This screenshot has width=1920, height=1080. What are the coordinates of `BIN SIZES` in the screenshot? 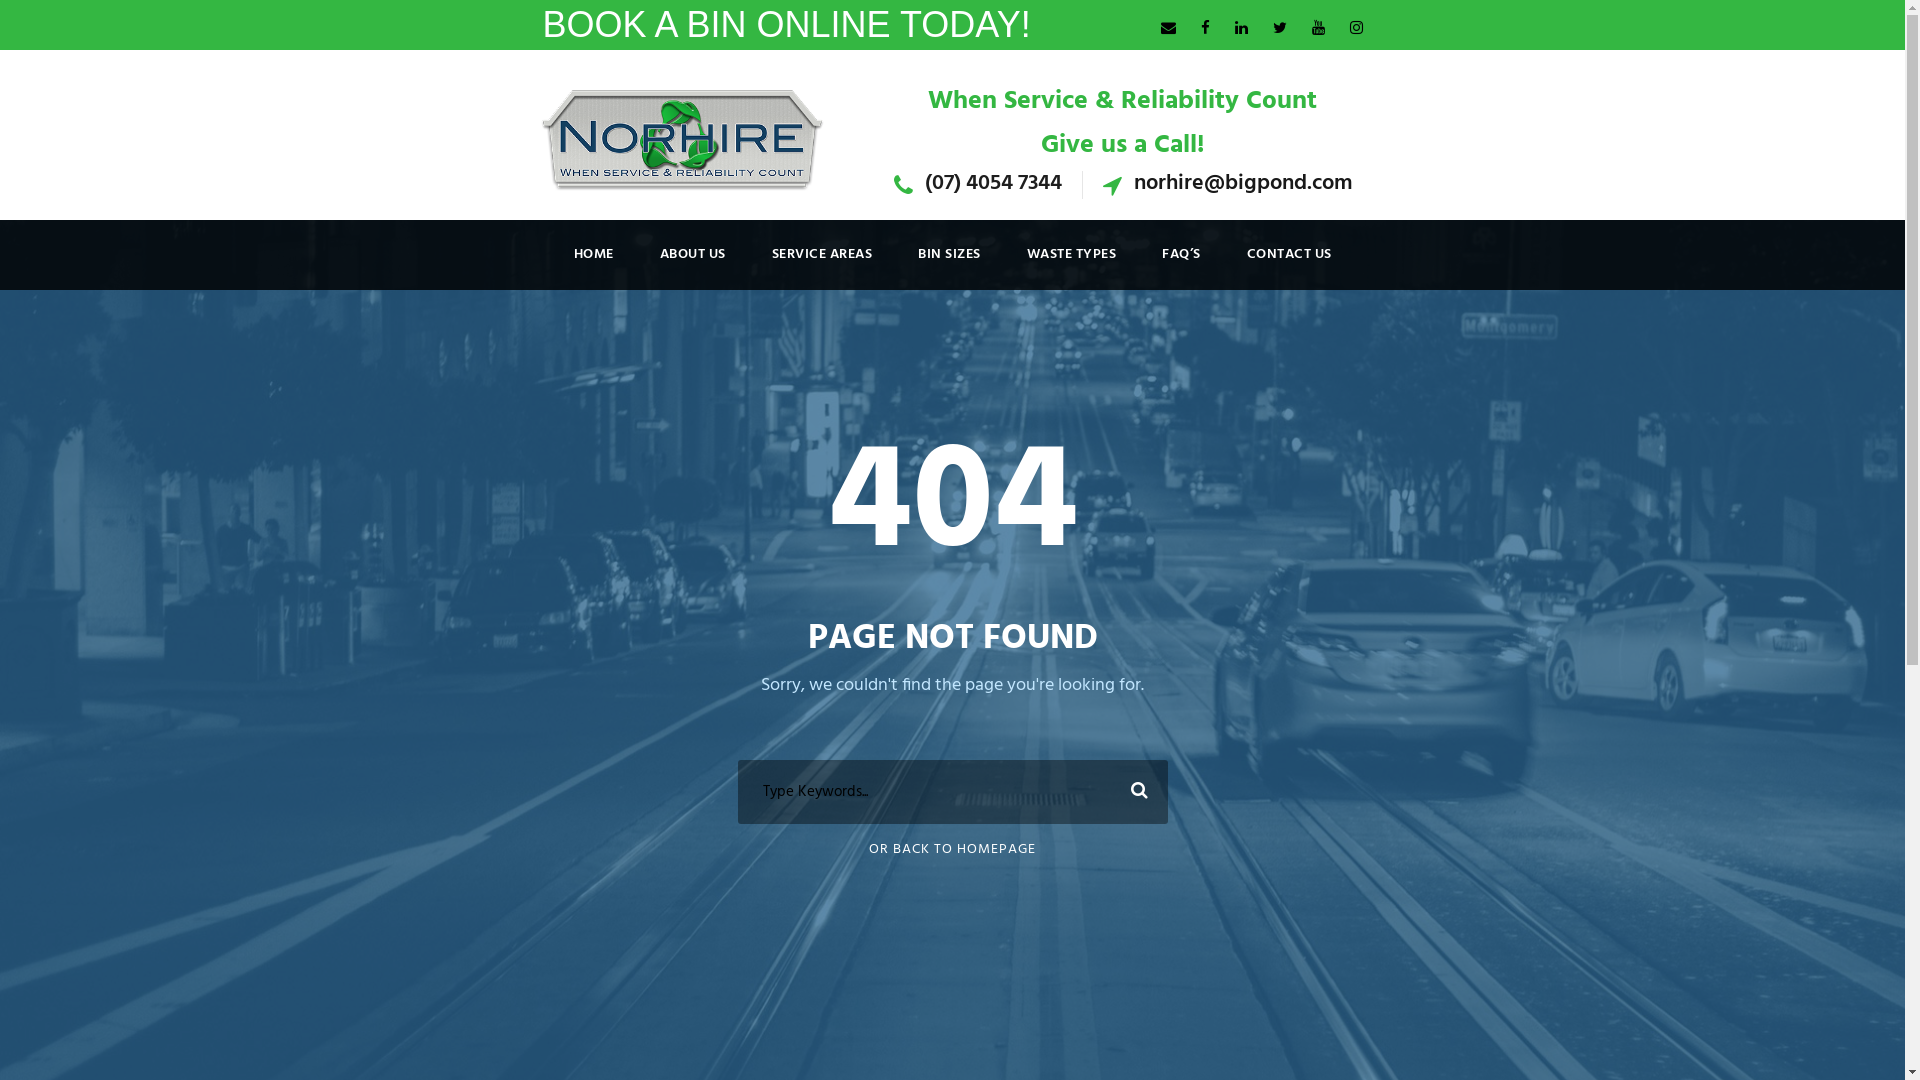 It's located at (950, 266).